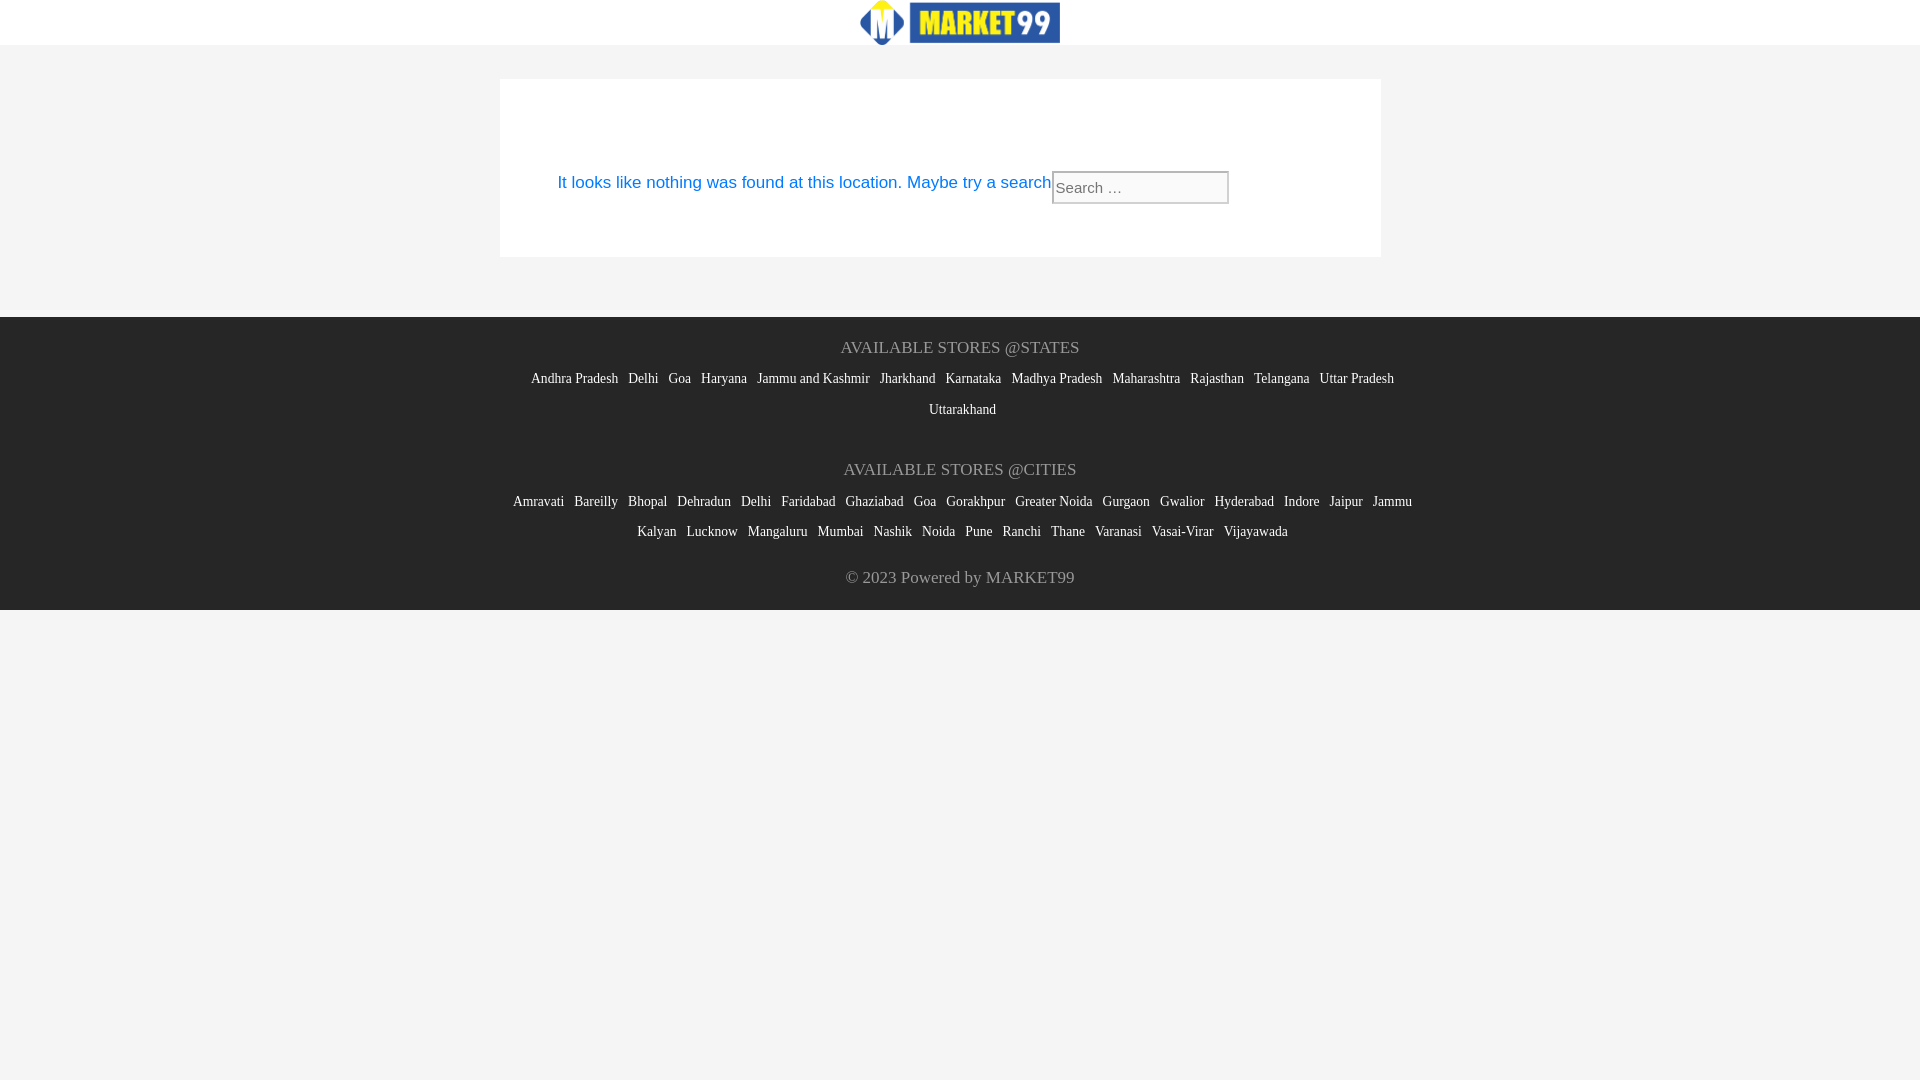 This screenshot has height=1080, width=1920. What do you see at coordinates (680, 378) in the screenshot?
I see `Goa` at bounding box center [680, 378].